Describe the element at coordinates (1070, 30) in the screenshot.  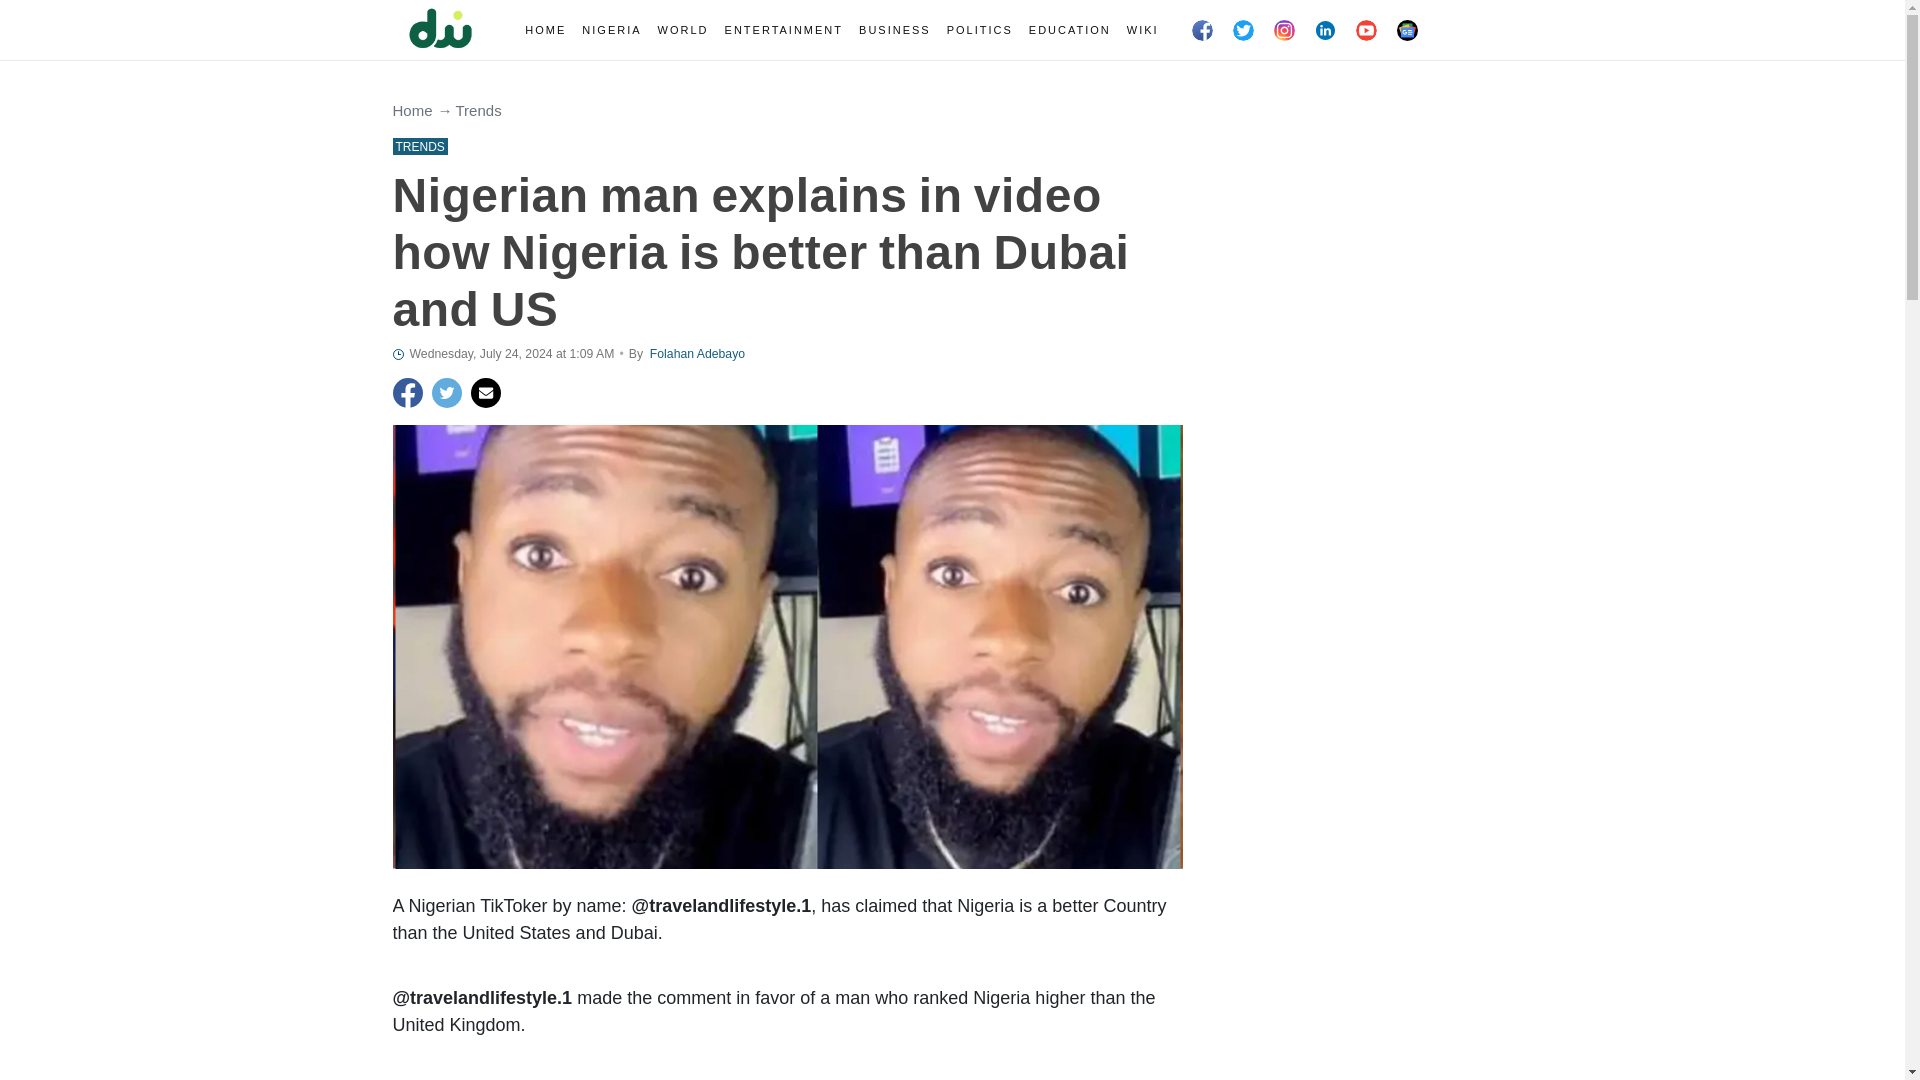
I see `EDUCATION` at that location.